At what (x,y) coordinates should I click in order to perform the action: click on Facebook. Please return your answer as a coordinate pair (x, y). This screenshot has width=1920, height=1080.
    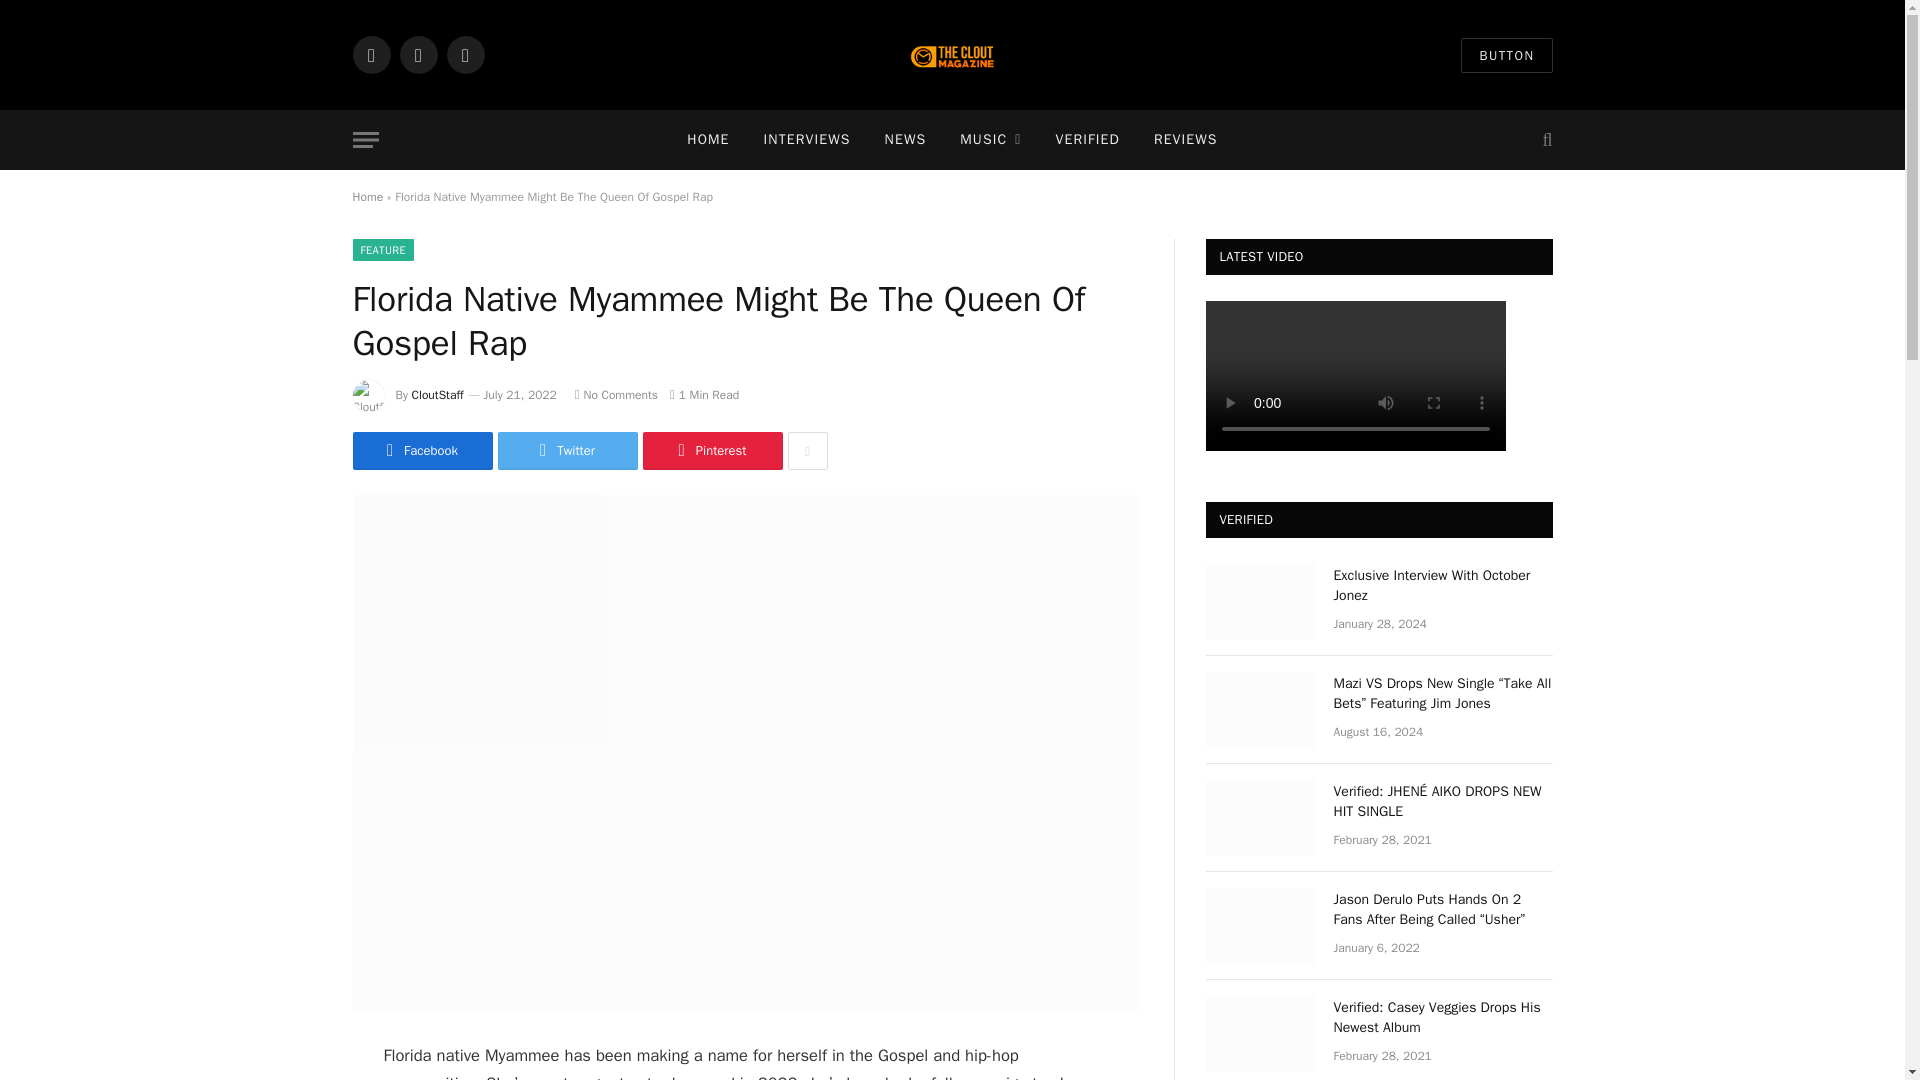
    Looking at the image, I should click on (370, 54).